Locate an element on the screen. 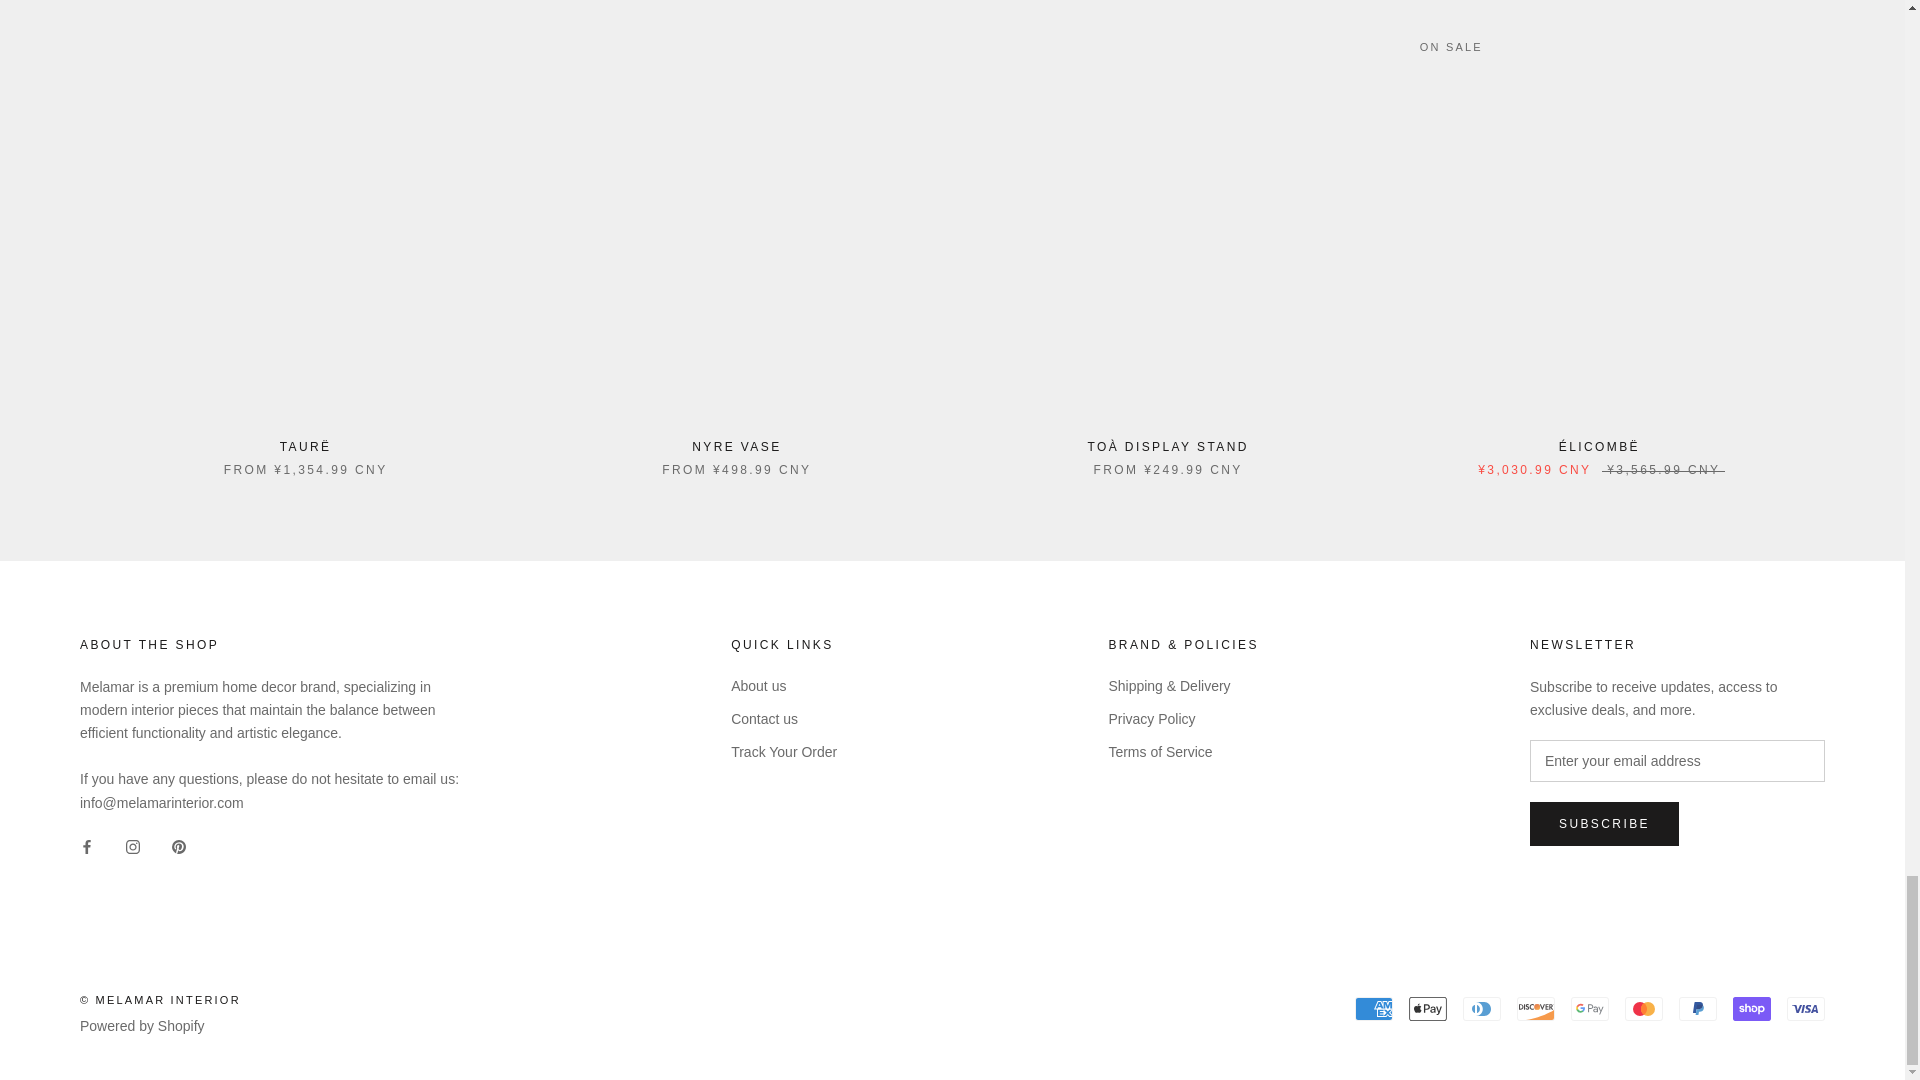 The height and width of the screenshot is (1080, 1920). Diners Club is located at coordinates (1482, 1008).